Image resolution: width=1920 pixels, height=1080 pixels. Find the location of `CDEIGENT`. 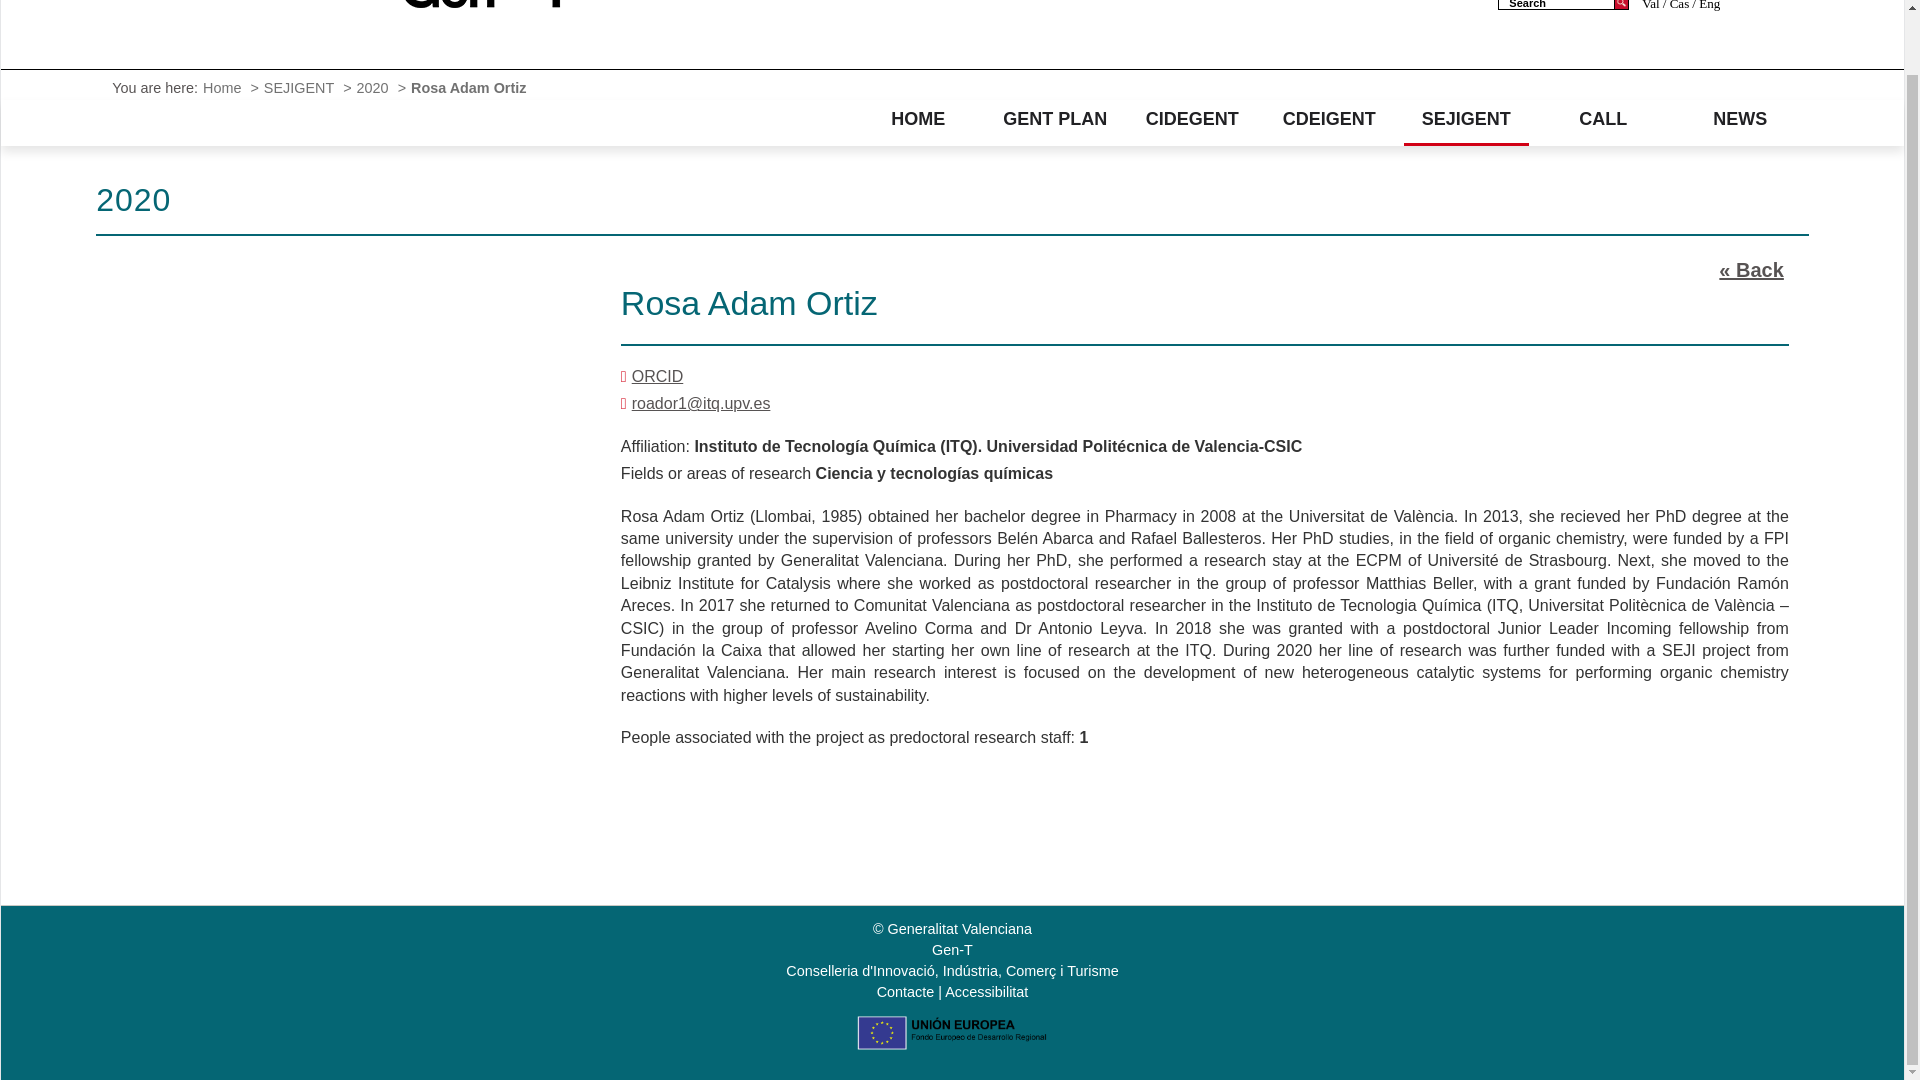

CDEIGENT is located at coordinates (1330, 120).